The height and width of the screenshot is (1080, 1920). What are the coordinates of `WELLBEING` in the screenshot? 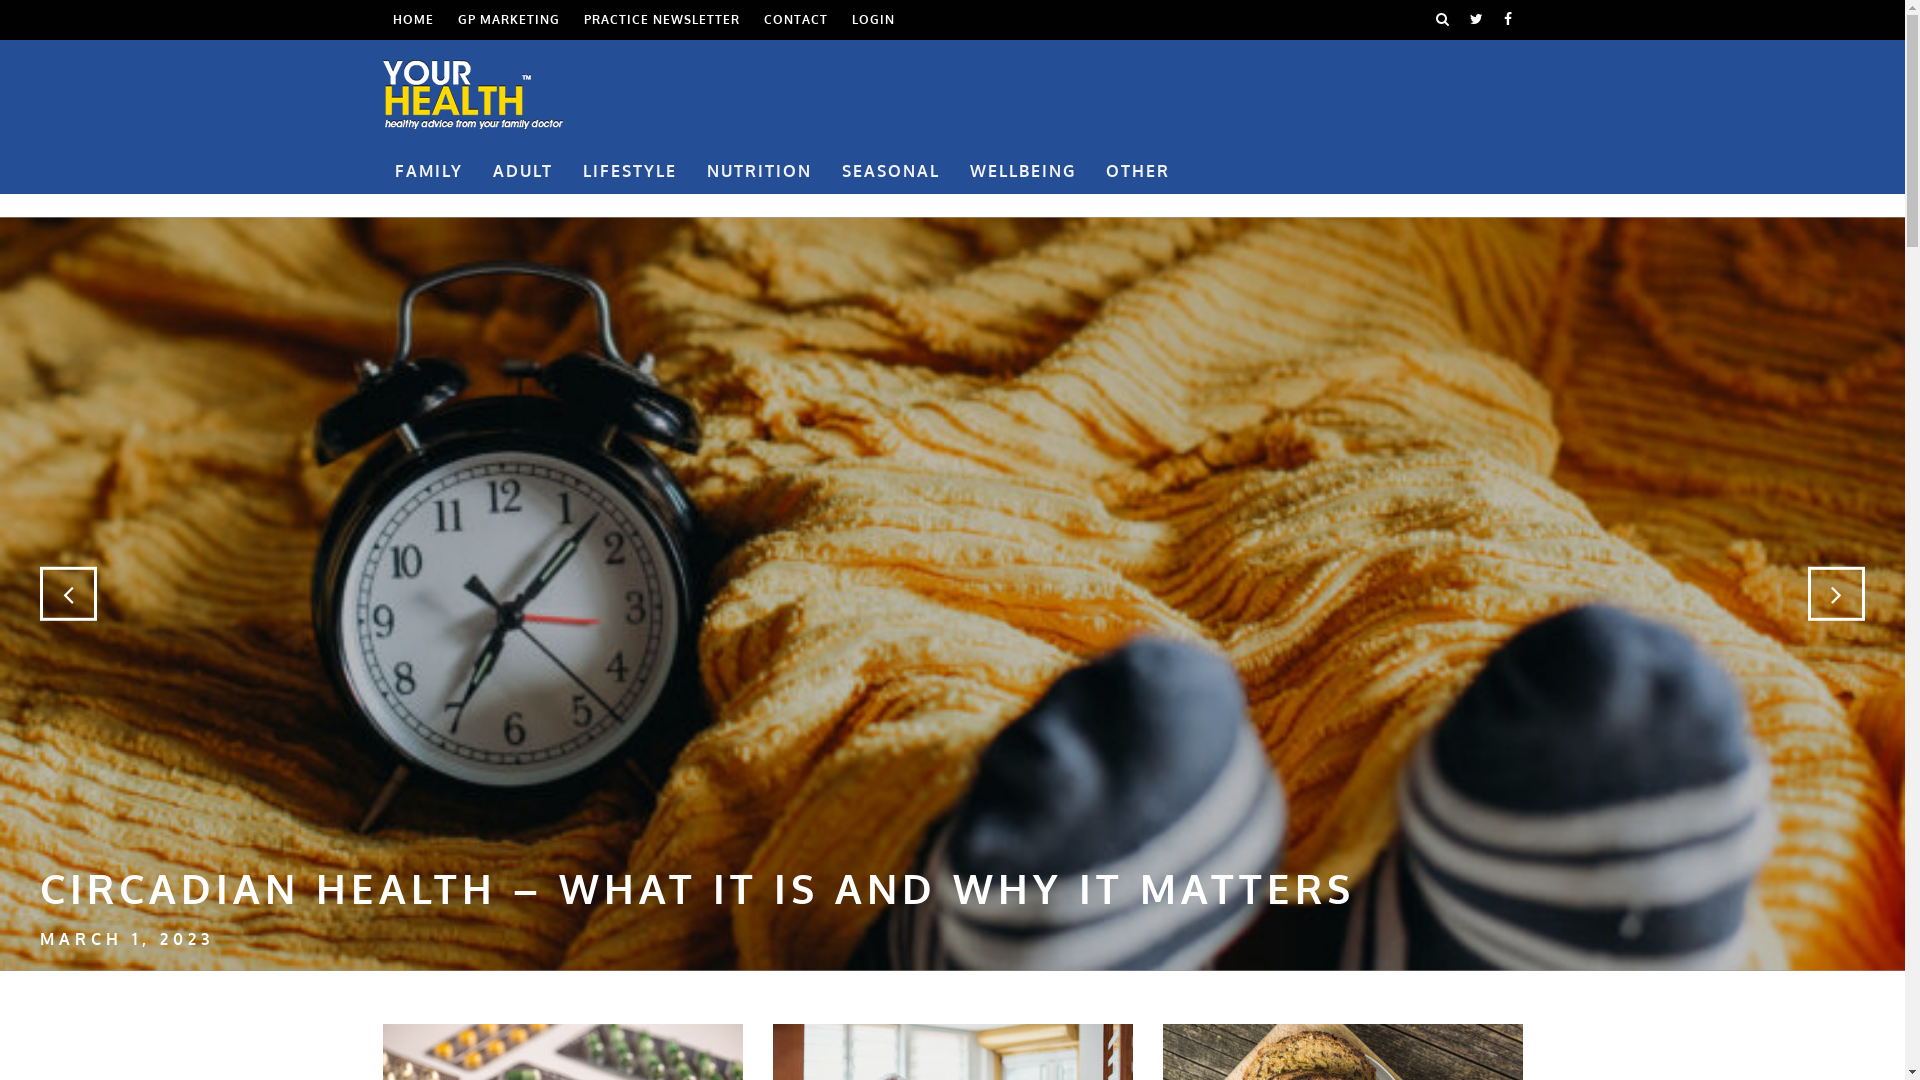 It's located at (1023, 172).